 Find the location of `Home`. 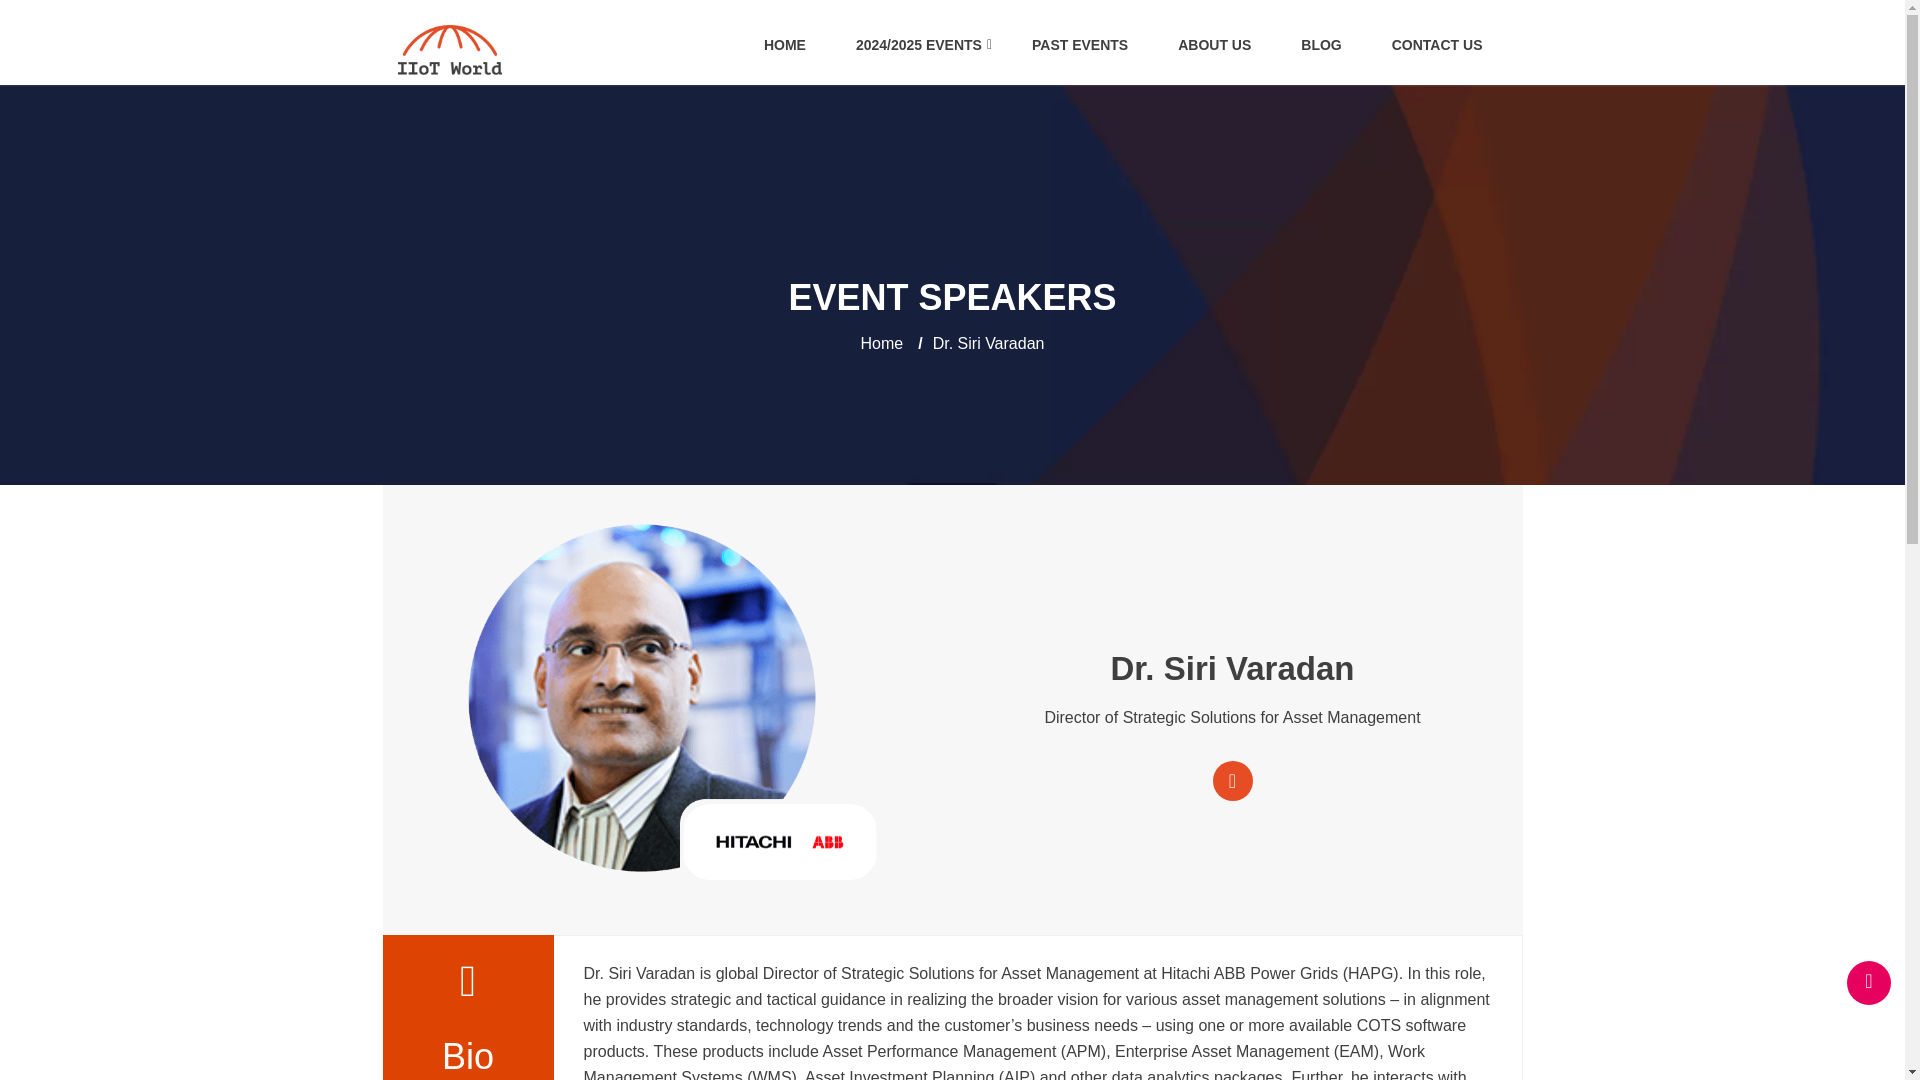

Home is located at coordinates (882, 343).